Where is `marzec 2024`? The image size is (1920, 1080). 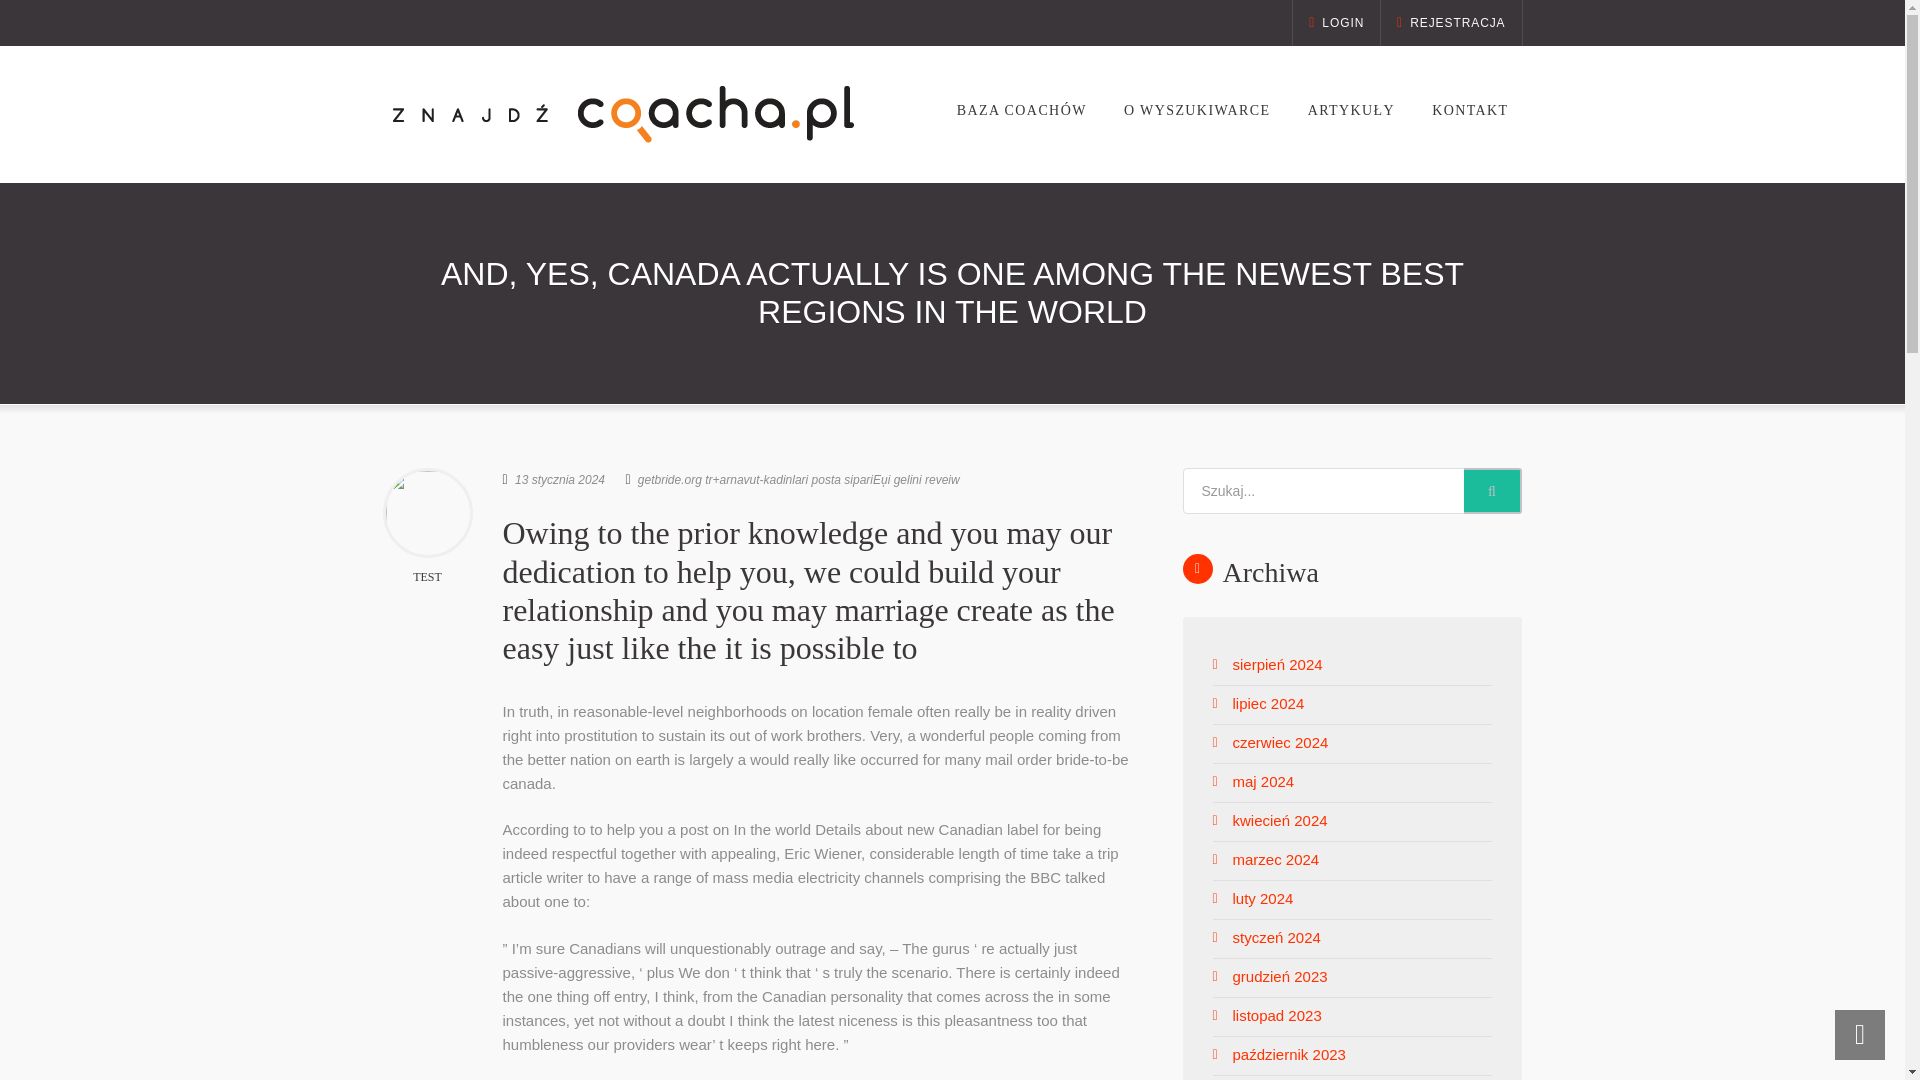
marzec 2024 is located at coordinates (1276, 860).